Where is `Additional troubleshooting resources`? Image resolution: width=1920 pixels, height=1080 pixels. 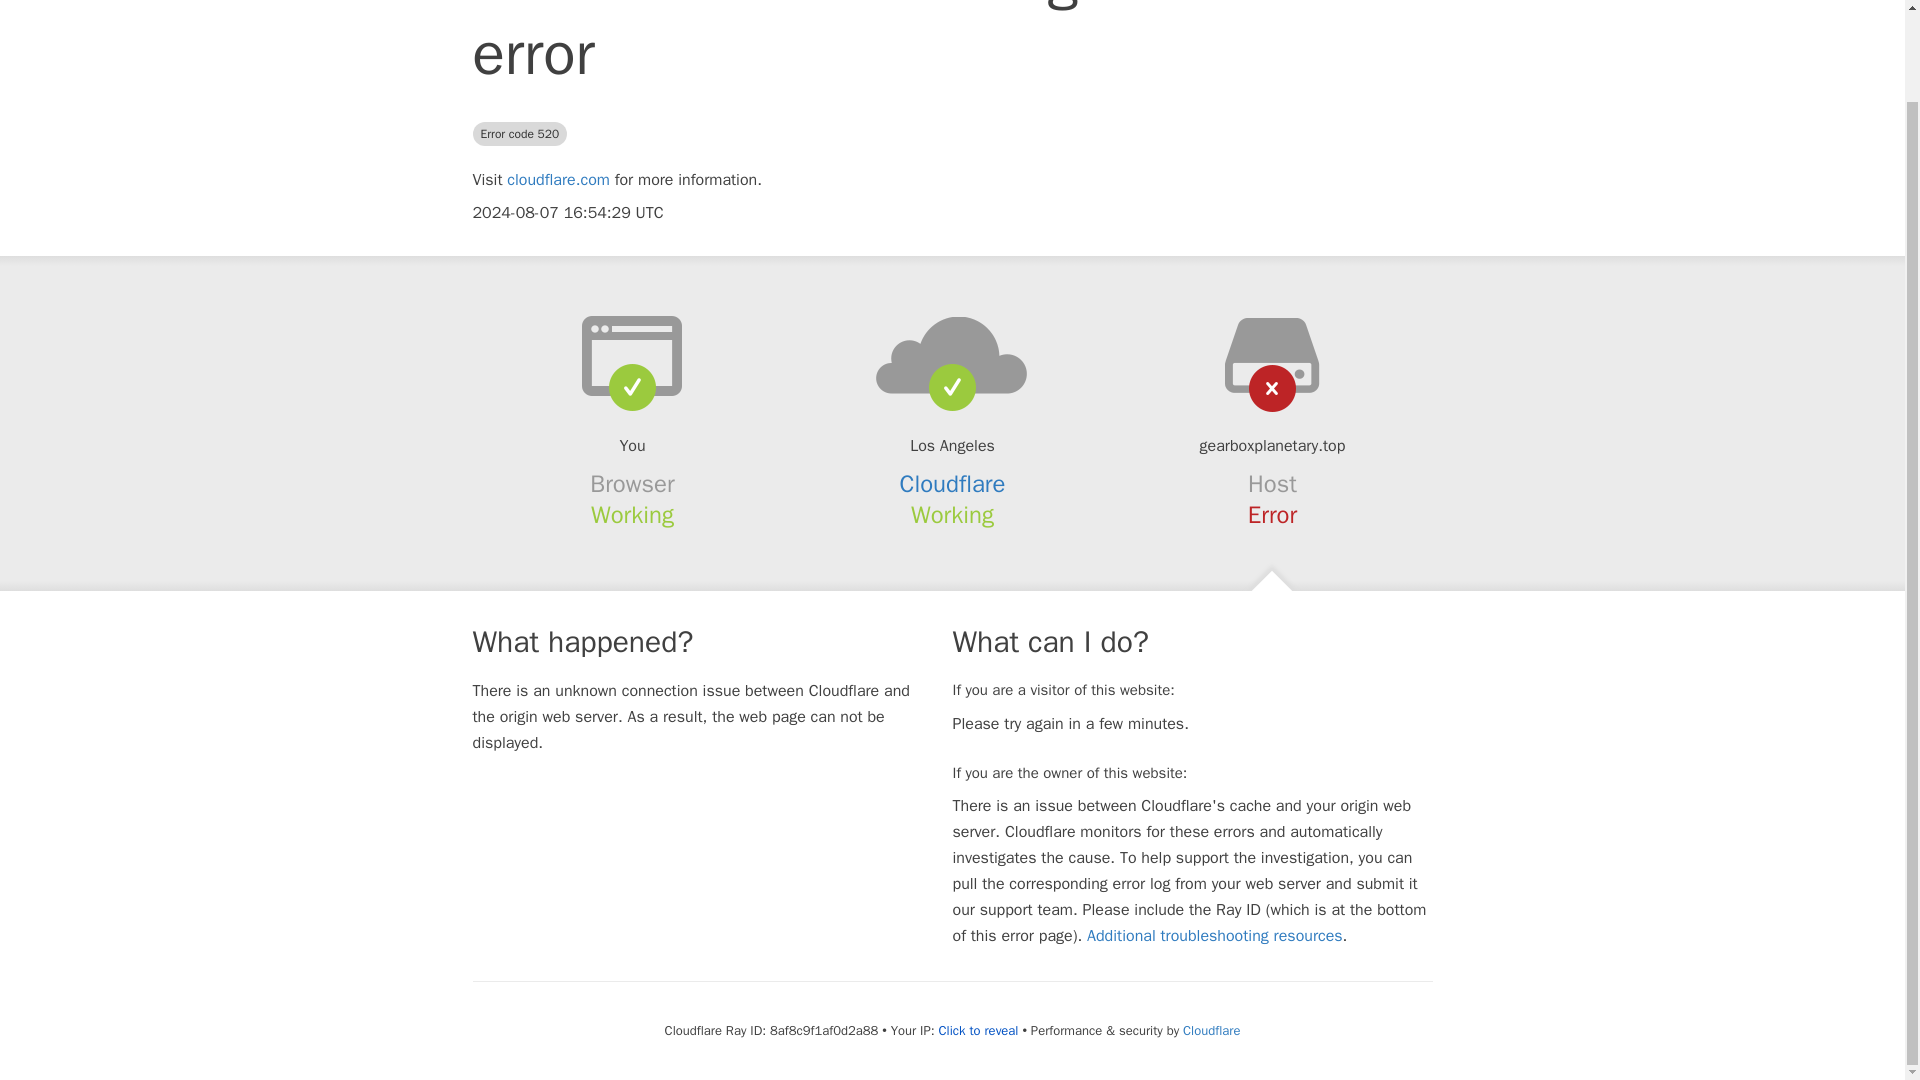
Additional troubleshooting resources is located at coordinates (1214, 936).